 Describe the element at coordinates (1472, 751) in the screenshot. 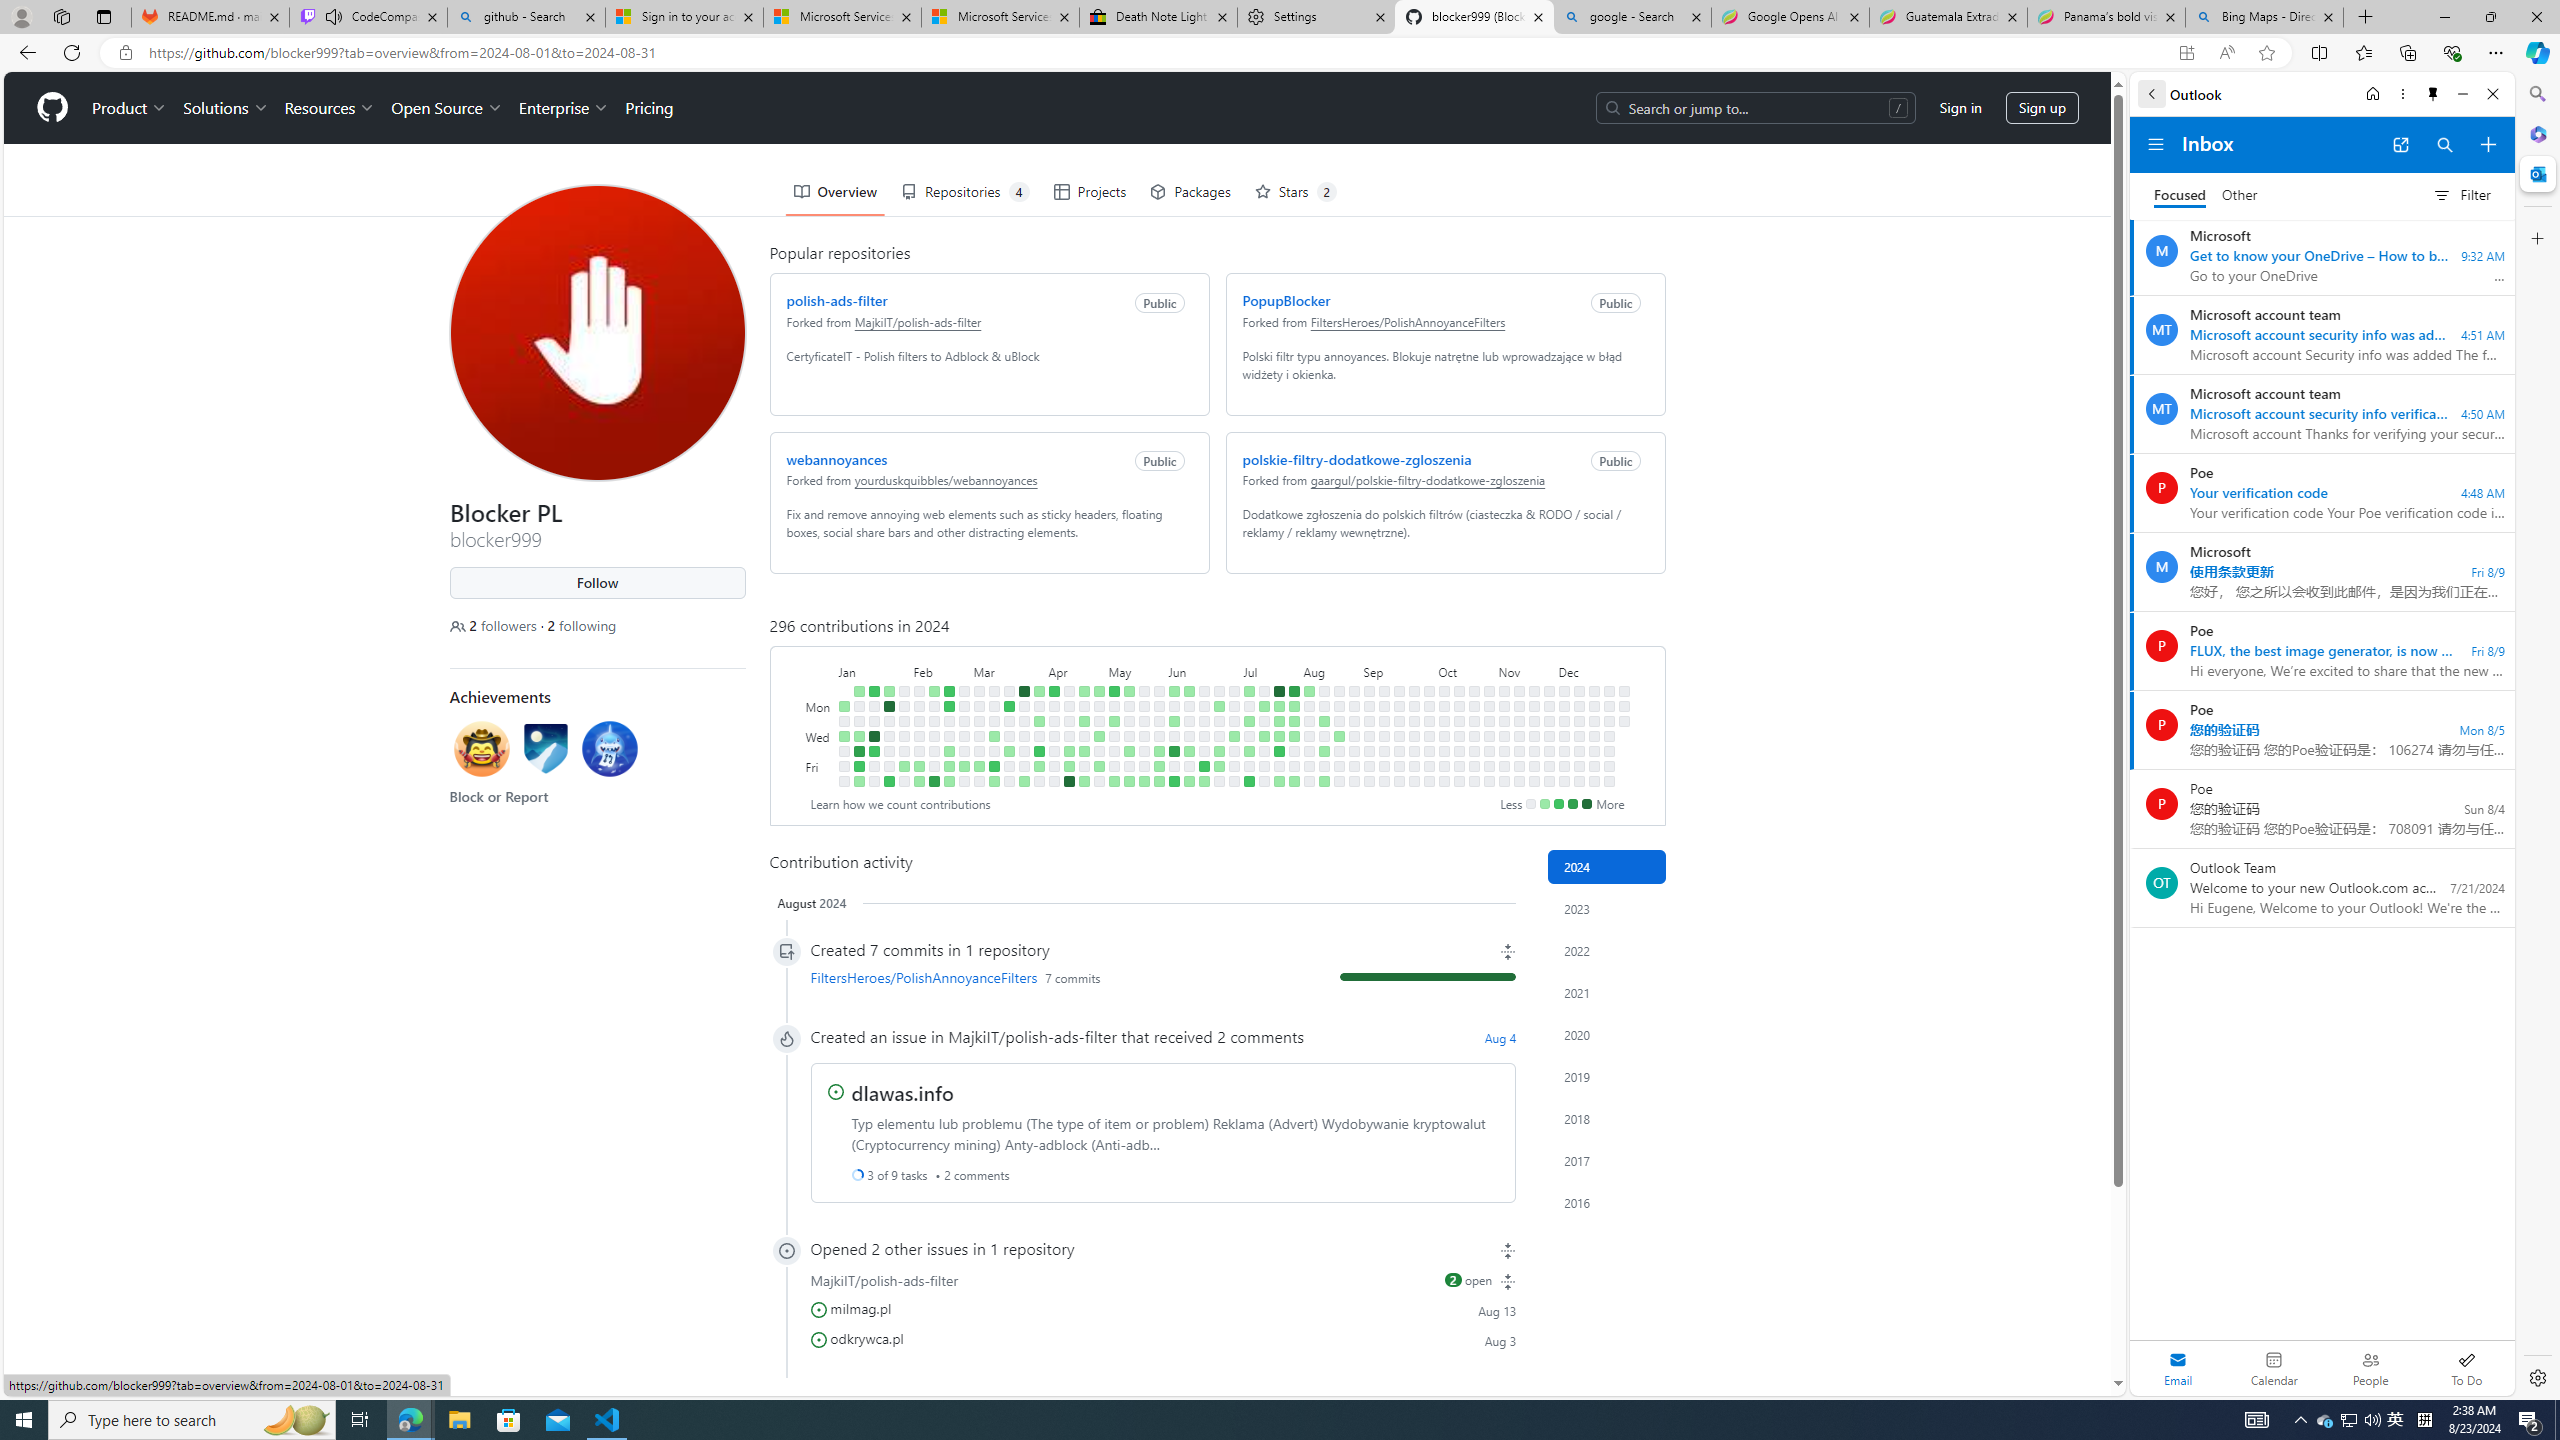

I see `No contributions on October 24th.` at that location.